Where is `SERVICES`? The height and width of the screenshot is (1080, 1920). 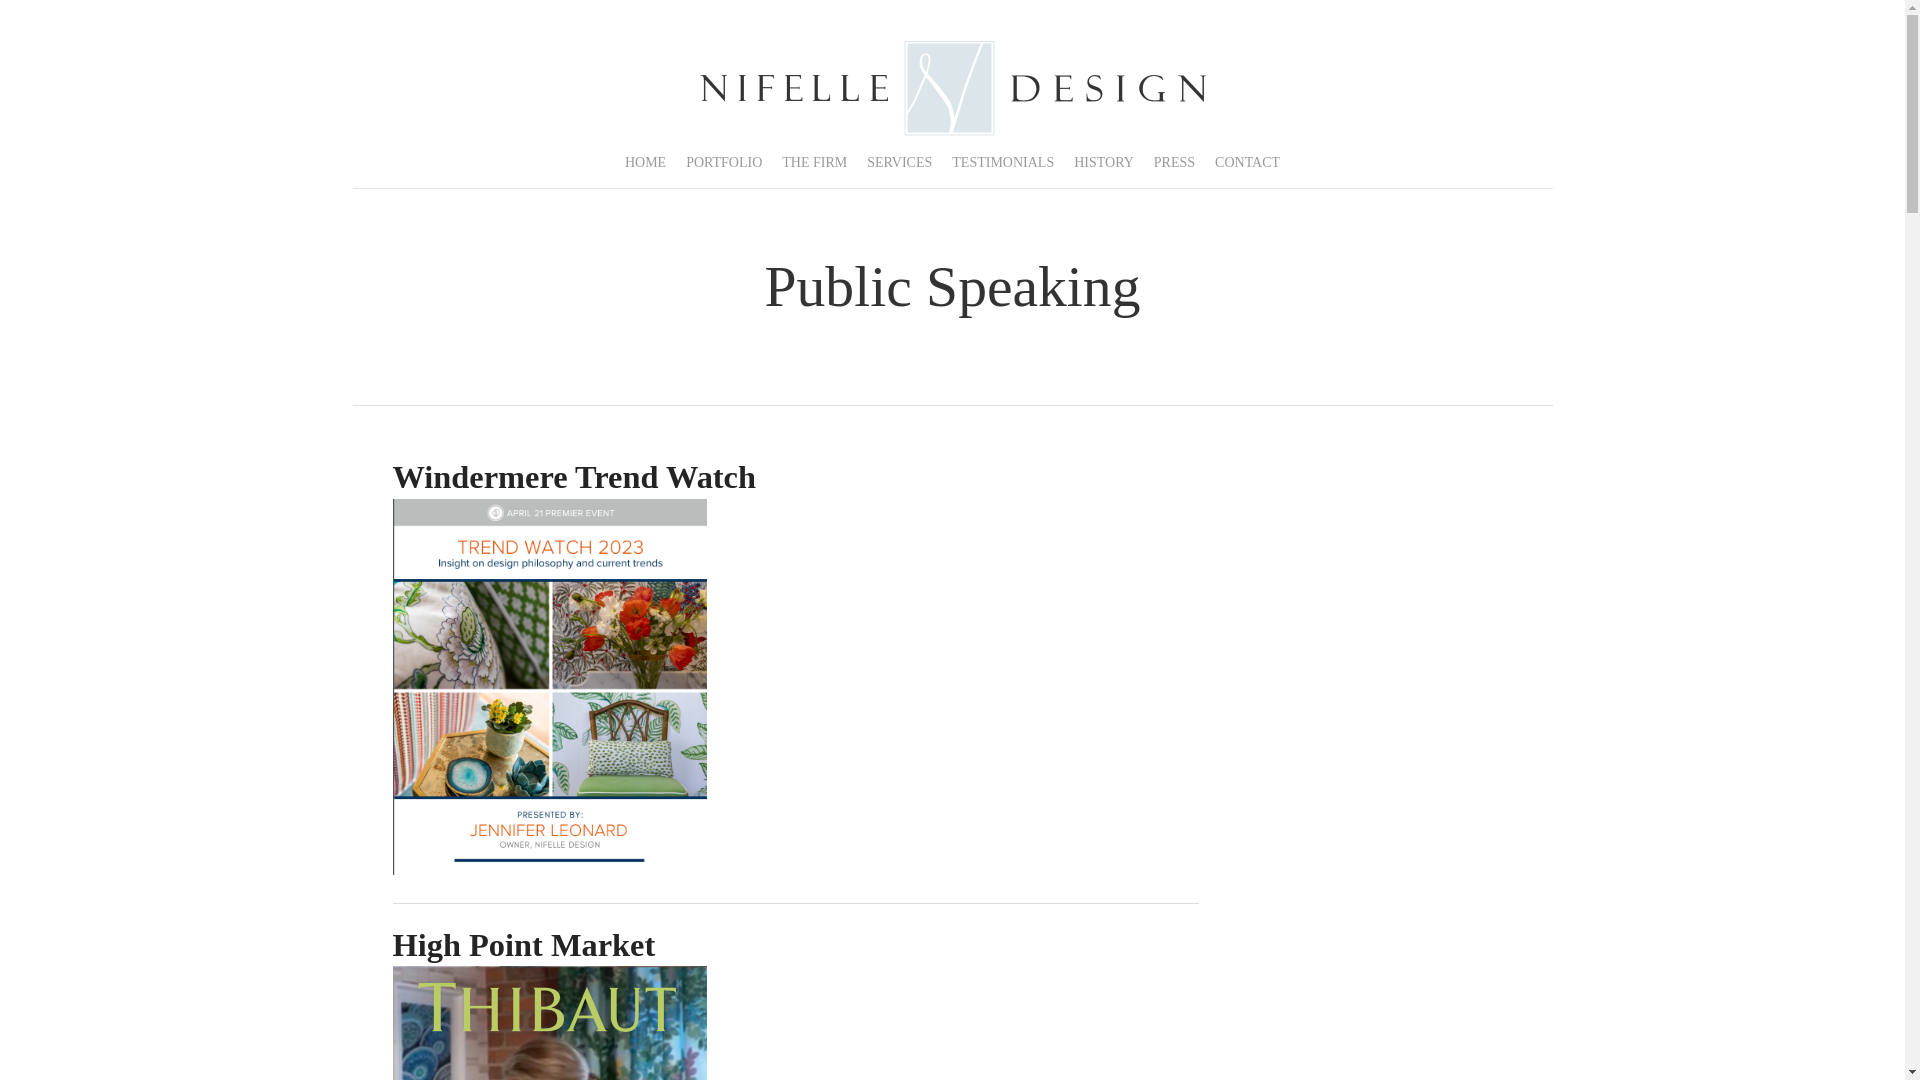
SERVICES is located at coordinates (899, 162).